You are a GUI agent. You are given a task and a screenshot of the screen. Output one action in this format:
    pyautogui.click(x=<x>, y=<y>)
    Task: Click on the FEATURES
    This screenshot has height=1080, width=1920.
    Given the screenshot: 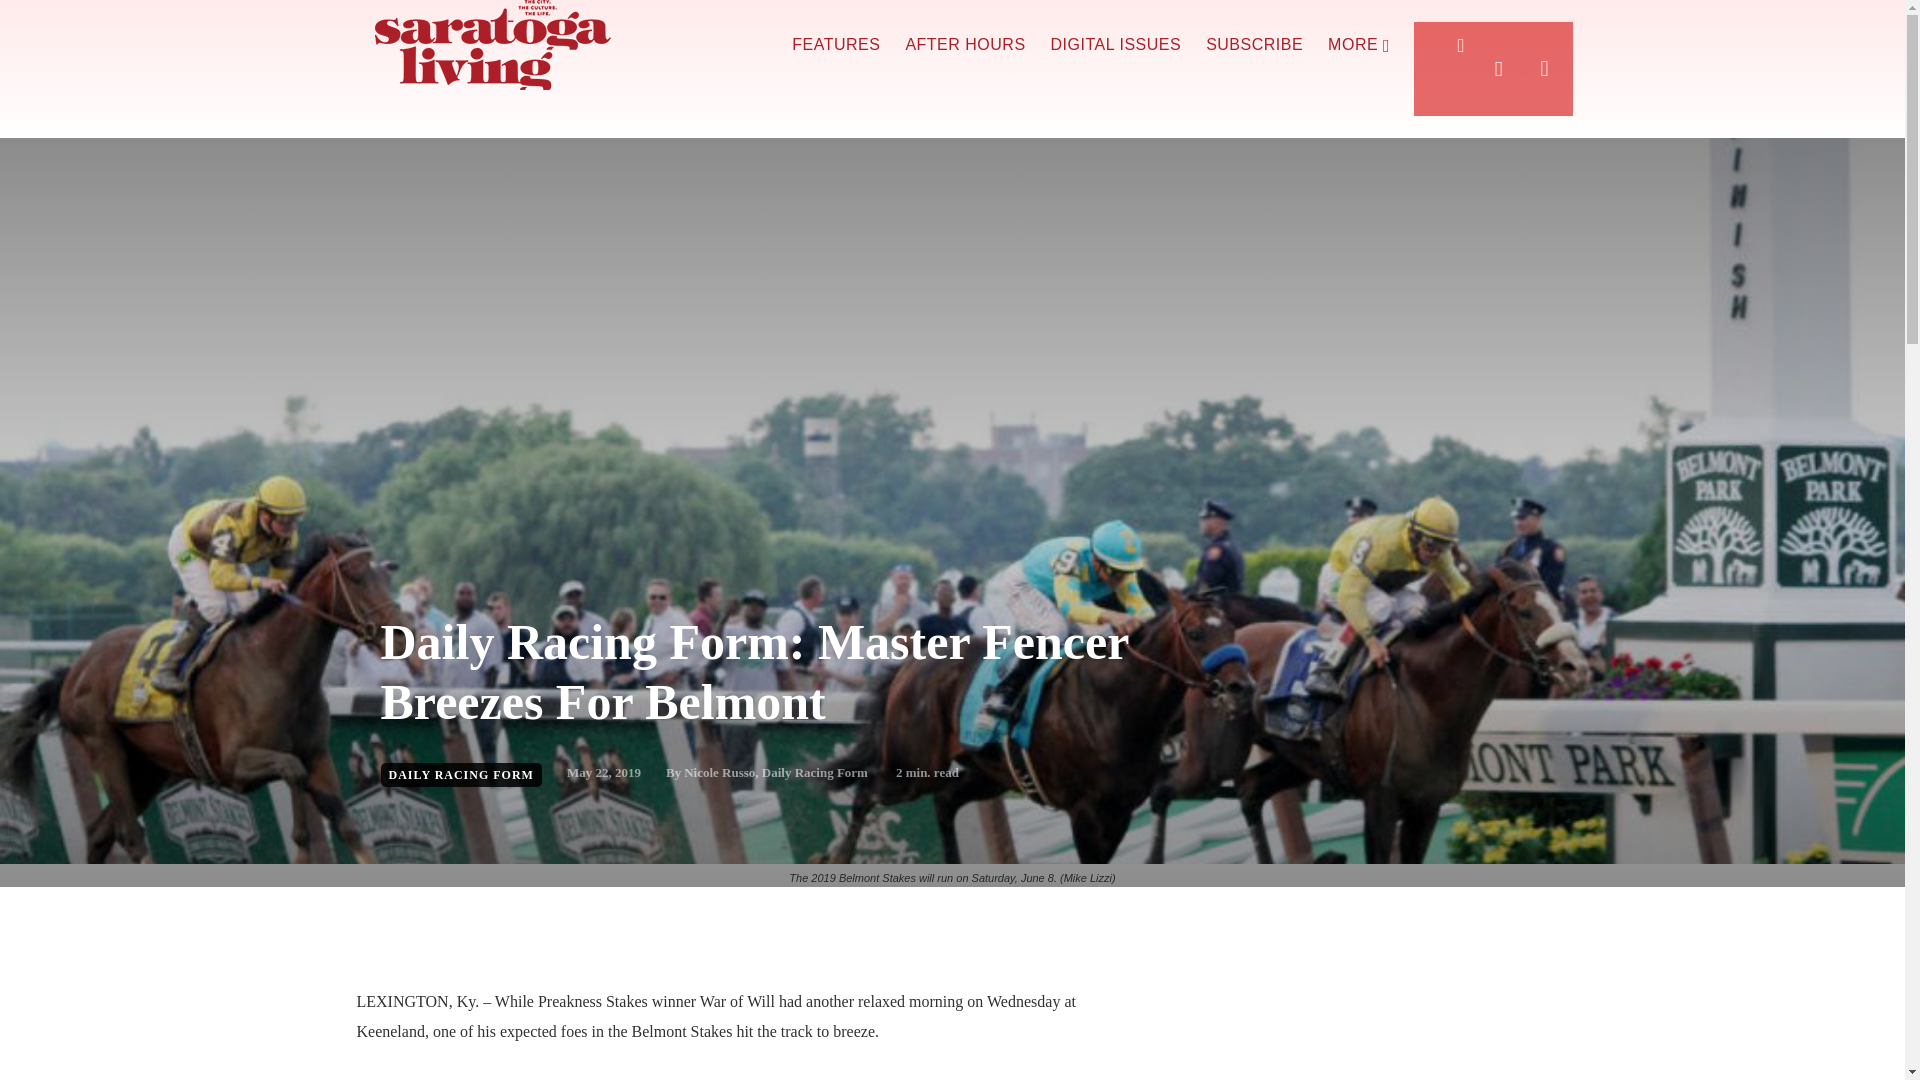 What is the action you would take?
    pyautogui.click(x=835, y=45)
    